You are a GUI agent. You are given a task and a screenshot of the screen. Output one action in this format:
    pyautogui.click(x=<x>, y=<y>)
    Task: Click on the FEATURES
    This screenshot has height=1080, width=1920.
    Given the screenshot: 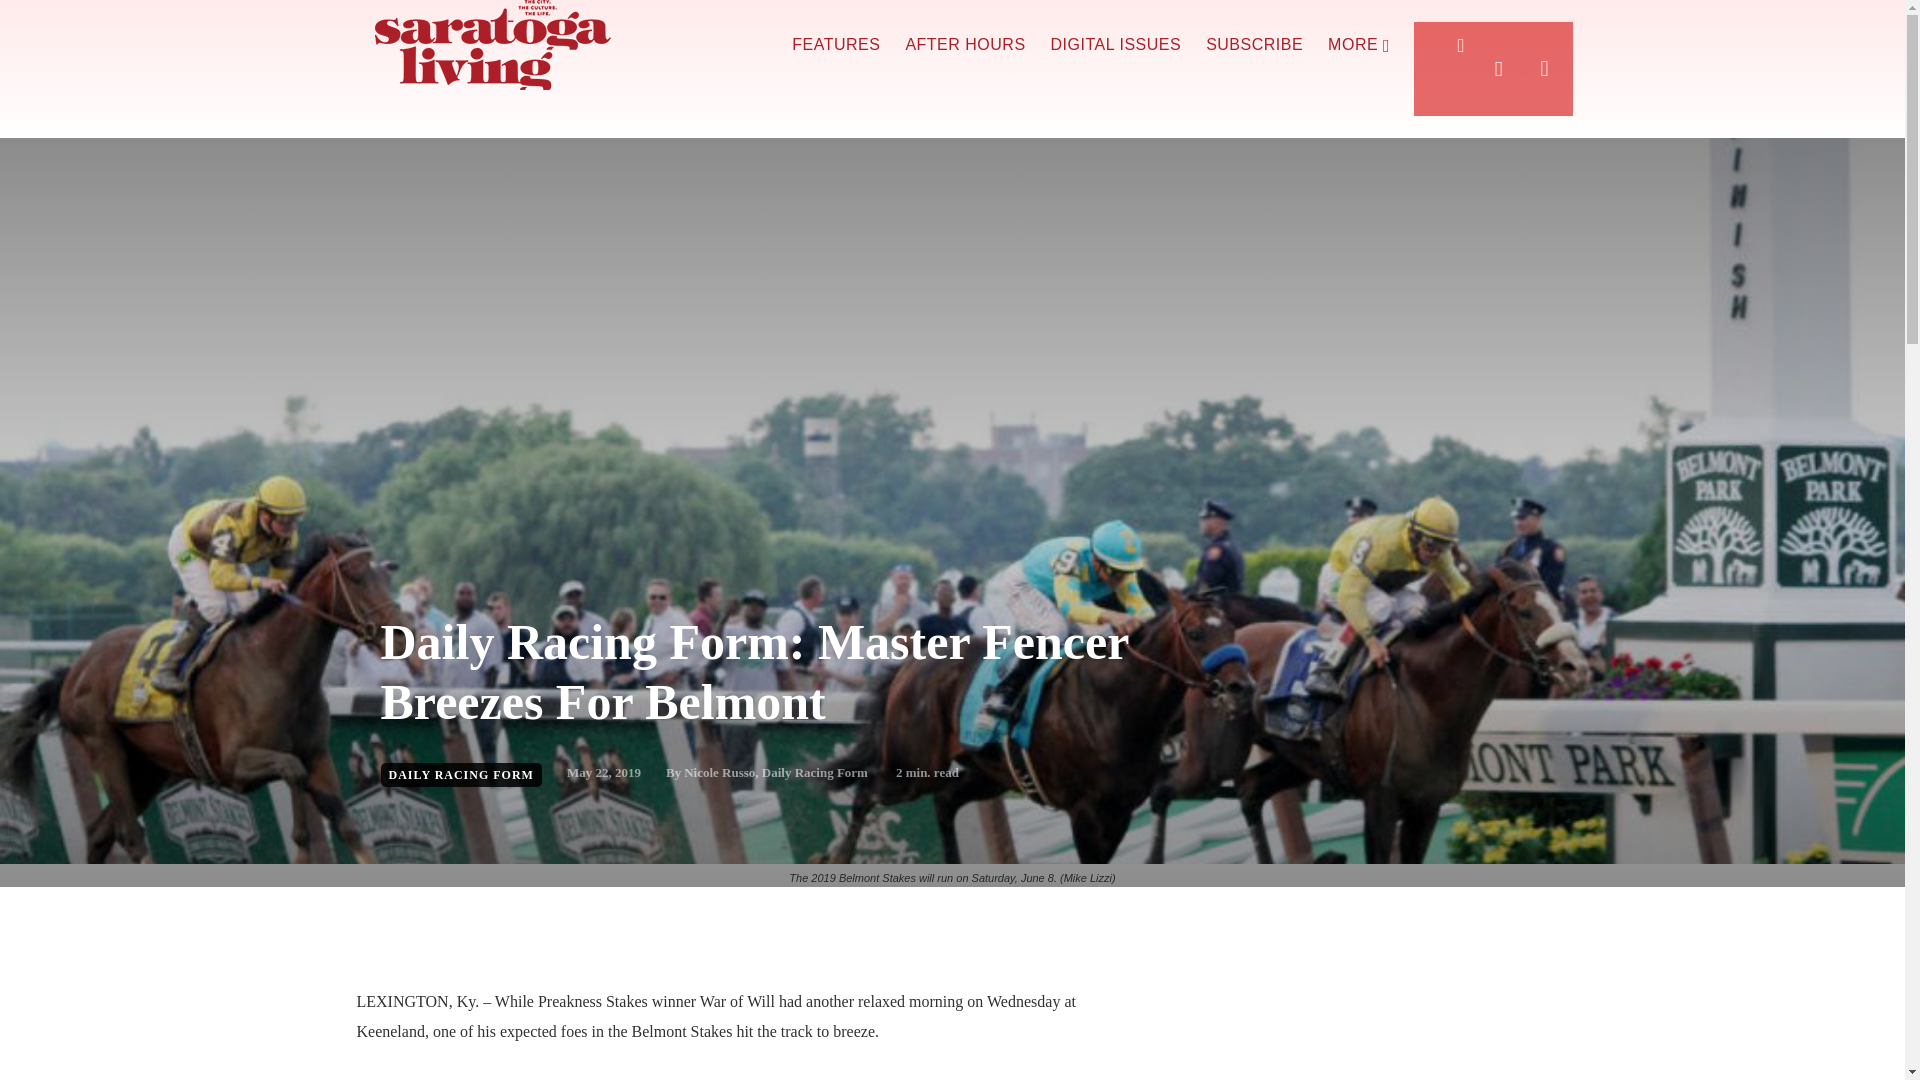 What is the action you would take?
    pyautogui.click(x=835, y=45)
    